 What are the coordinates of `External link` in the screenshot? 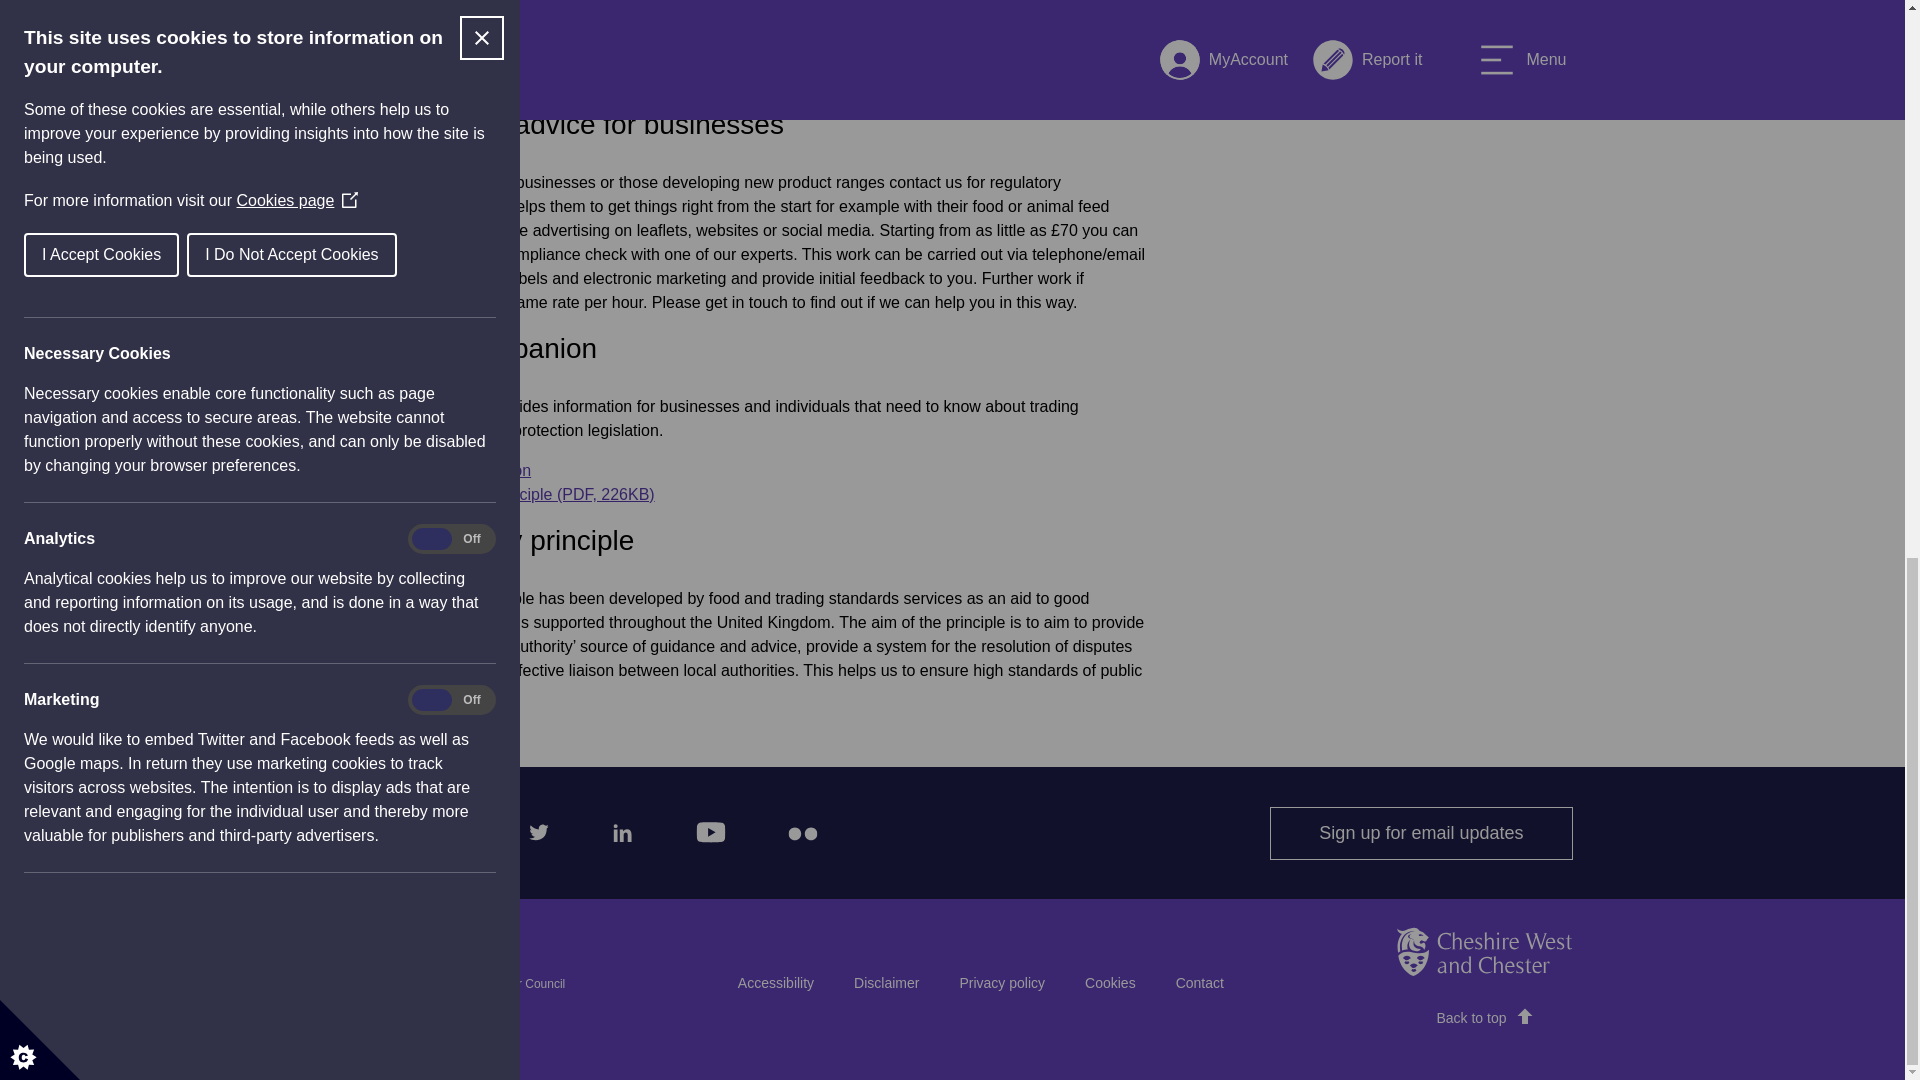 It's located at (780, 78).